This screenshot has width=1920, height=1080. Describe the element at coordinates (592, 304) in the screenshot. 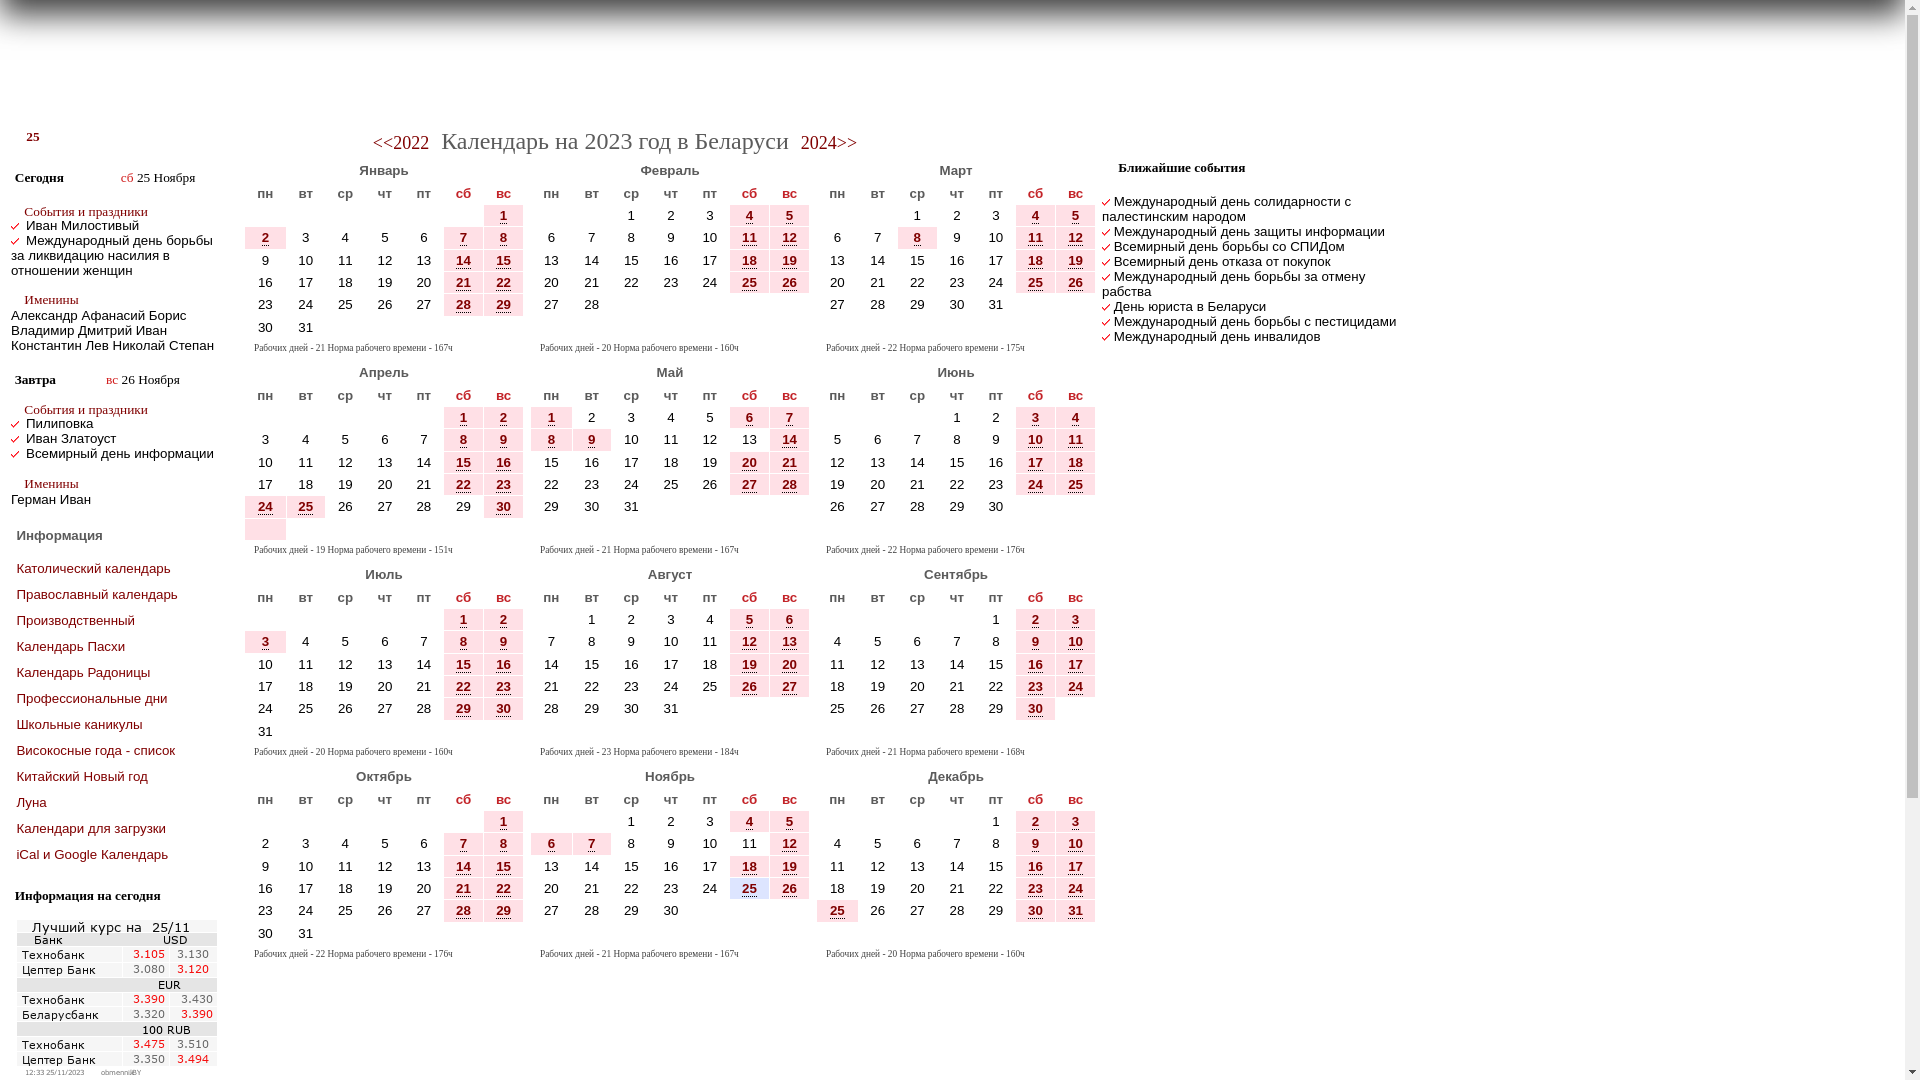

I see `28` at that location.